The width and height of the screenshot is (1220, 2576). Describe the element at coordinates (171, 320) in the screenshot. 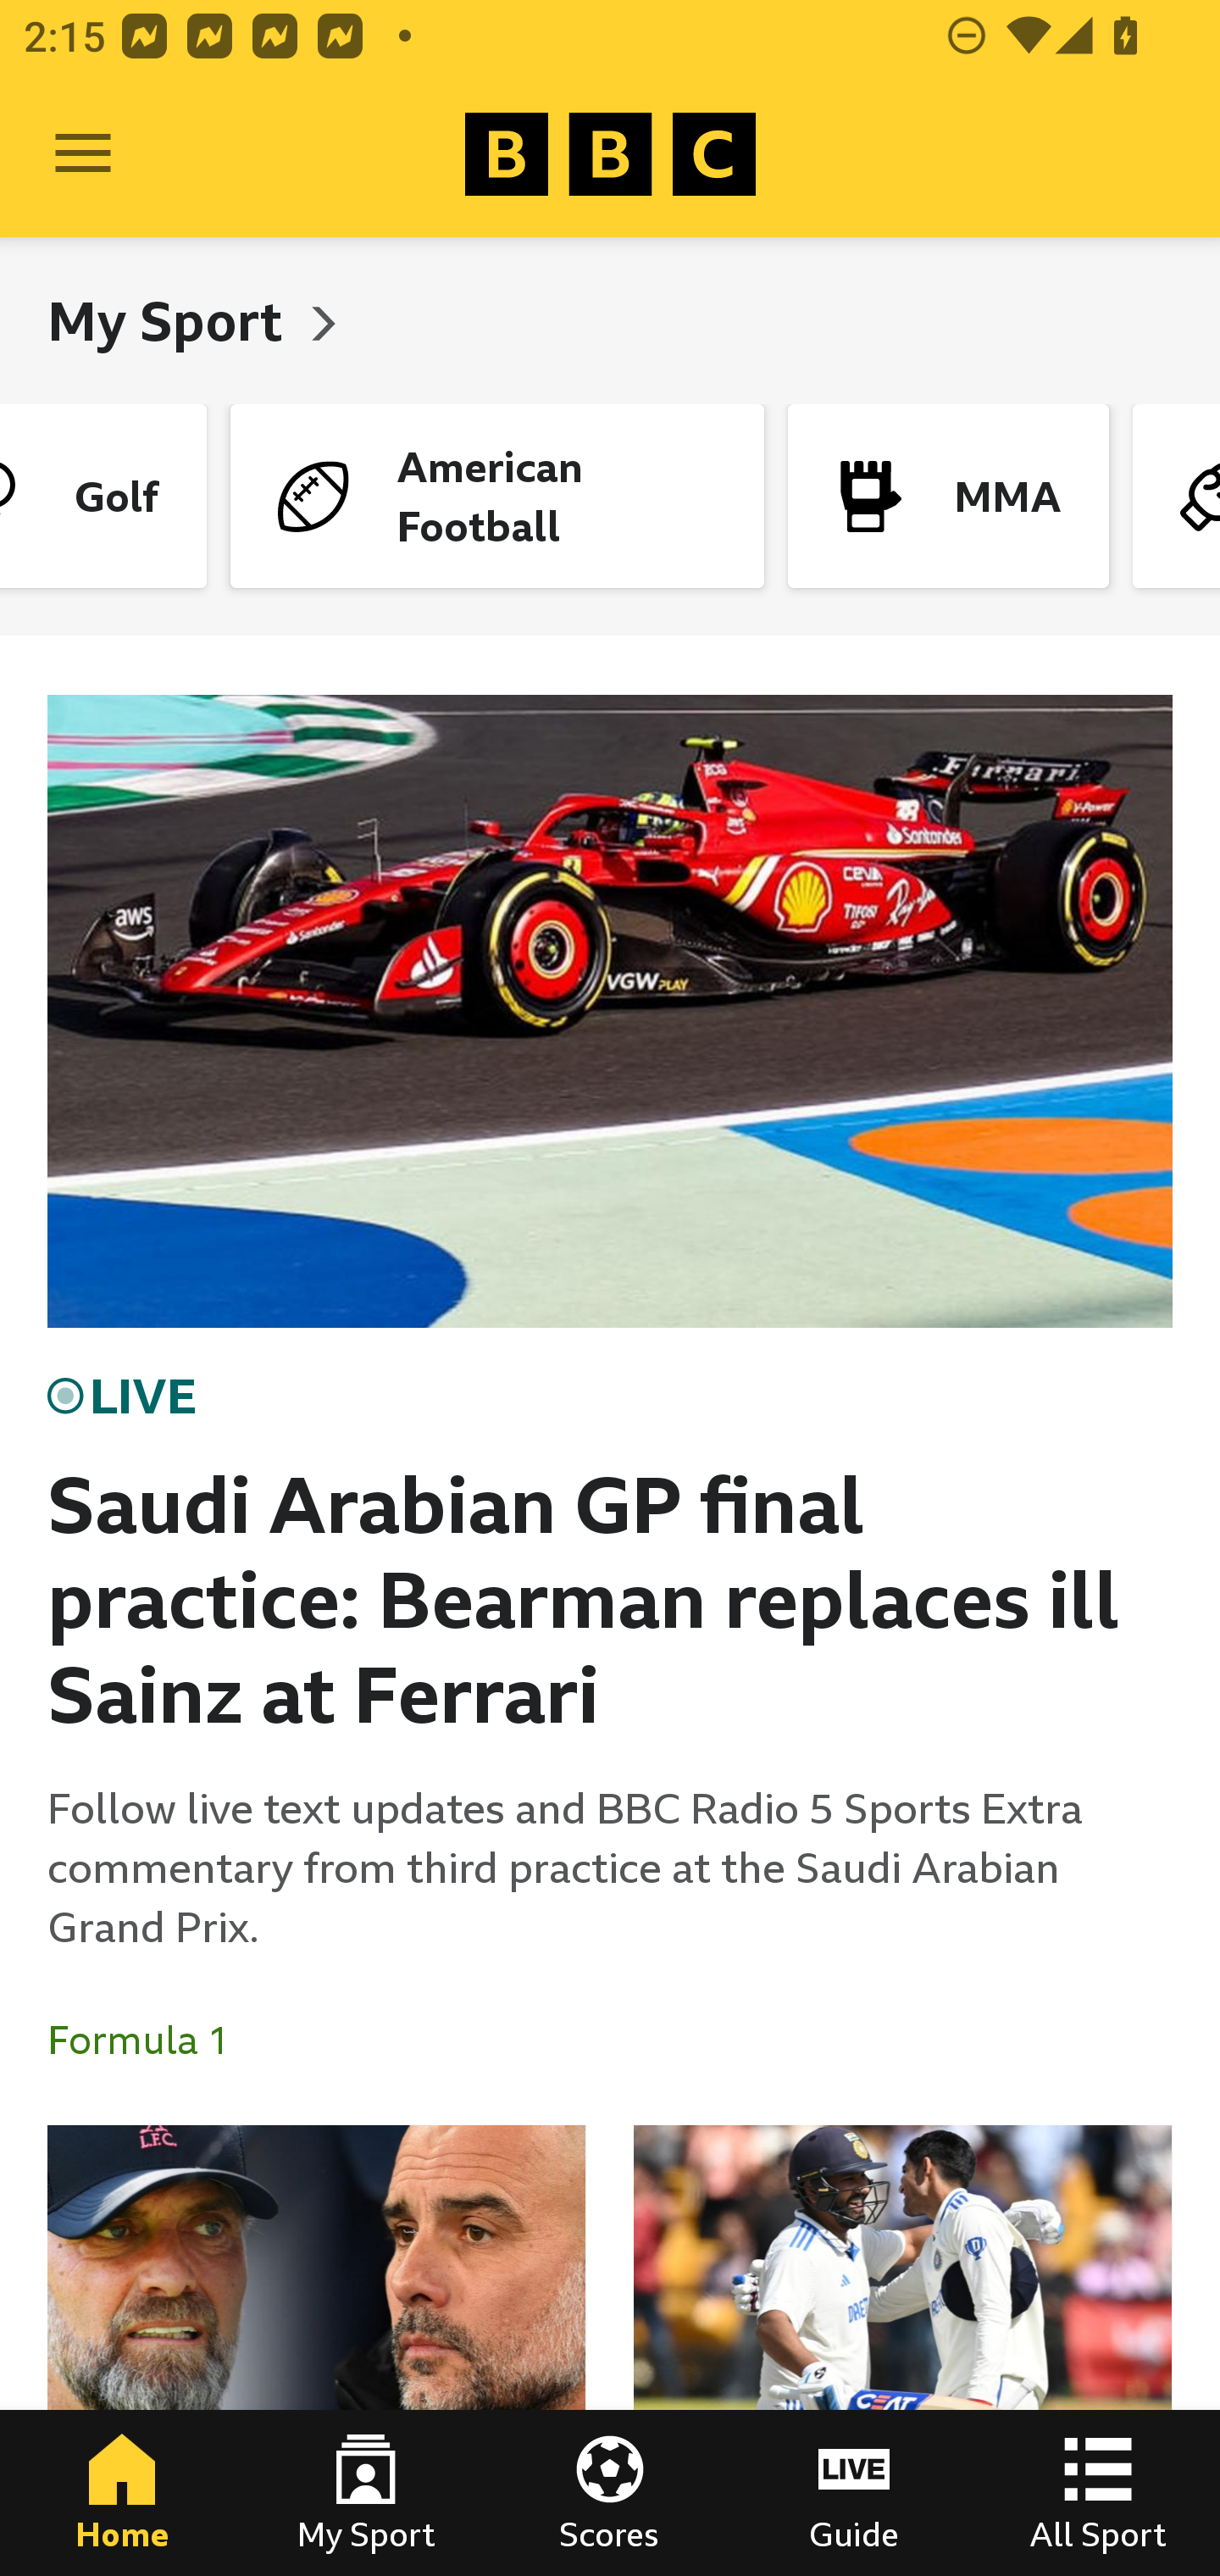

I see `My Sport` at that location.